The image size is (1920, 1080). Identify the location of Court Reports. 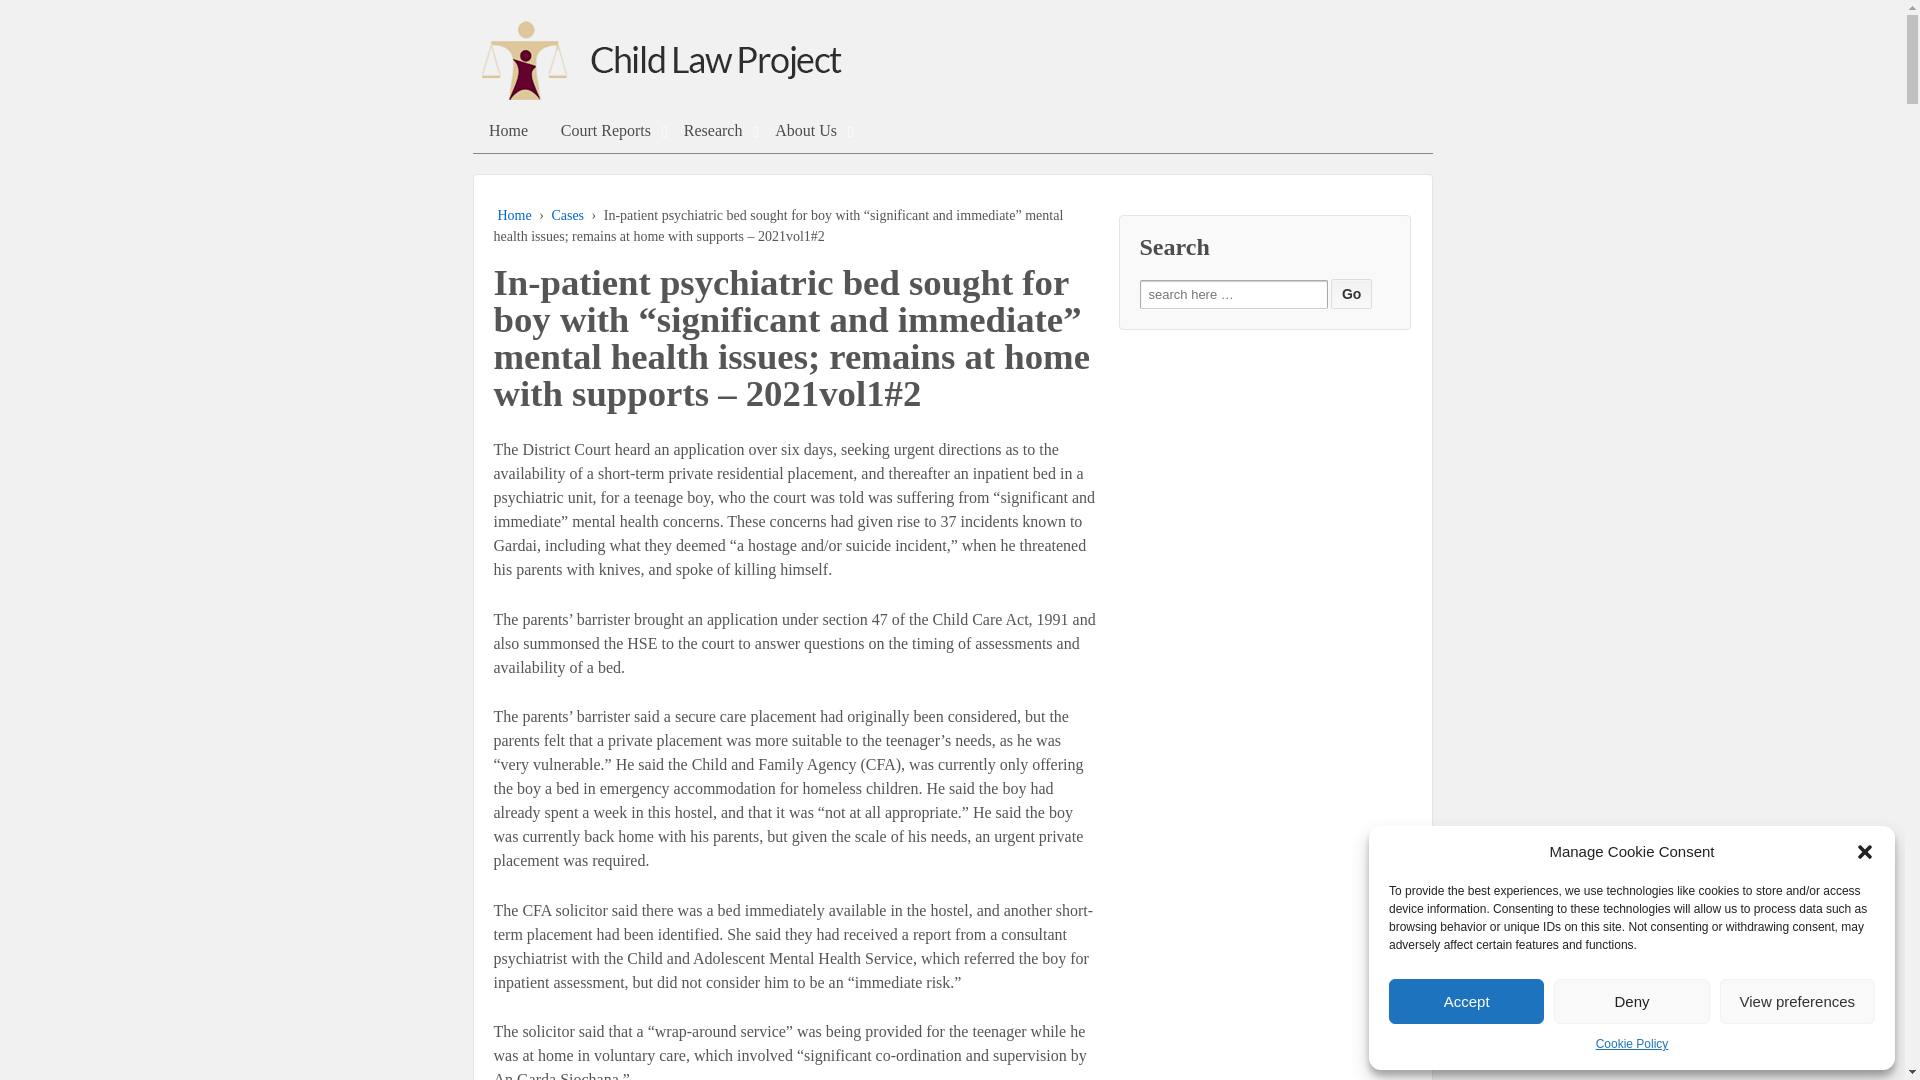
(604, 130).